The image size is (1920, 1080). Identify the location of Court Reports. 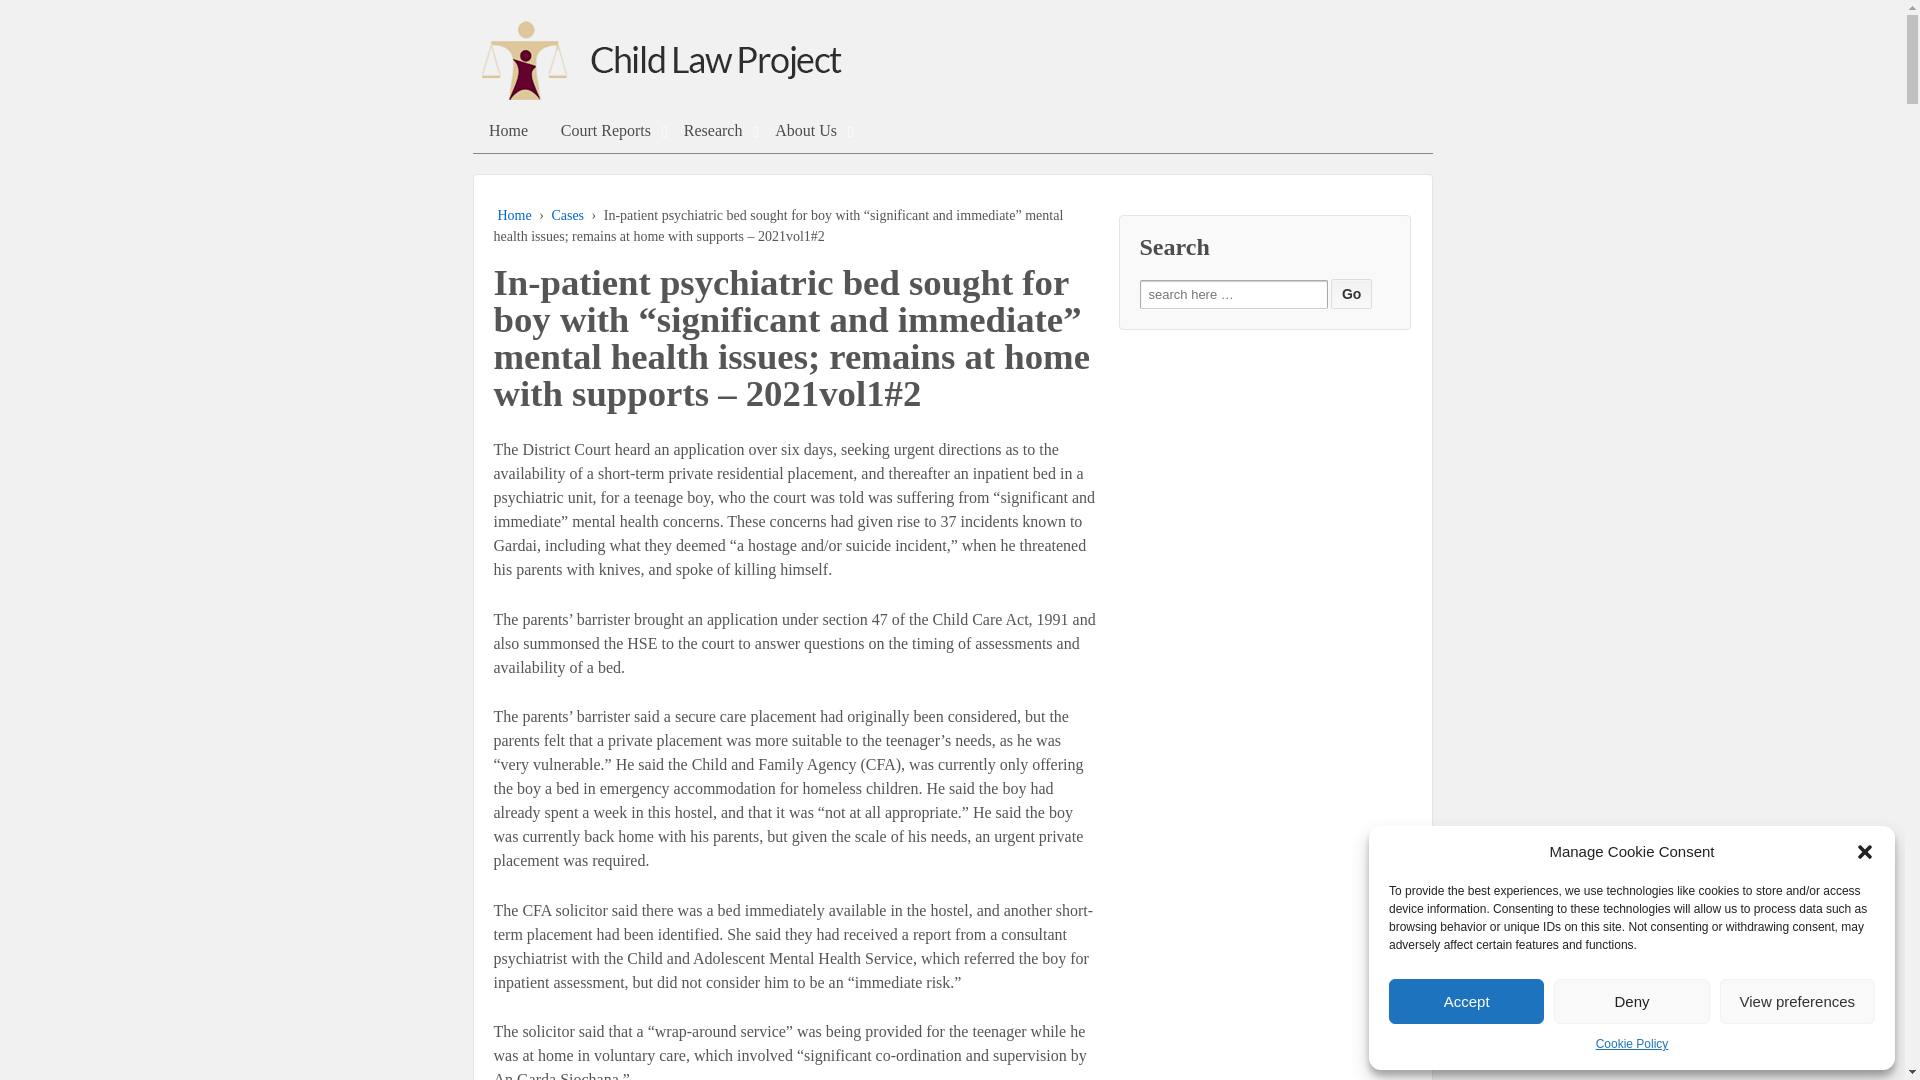
(604, 130).